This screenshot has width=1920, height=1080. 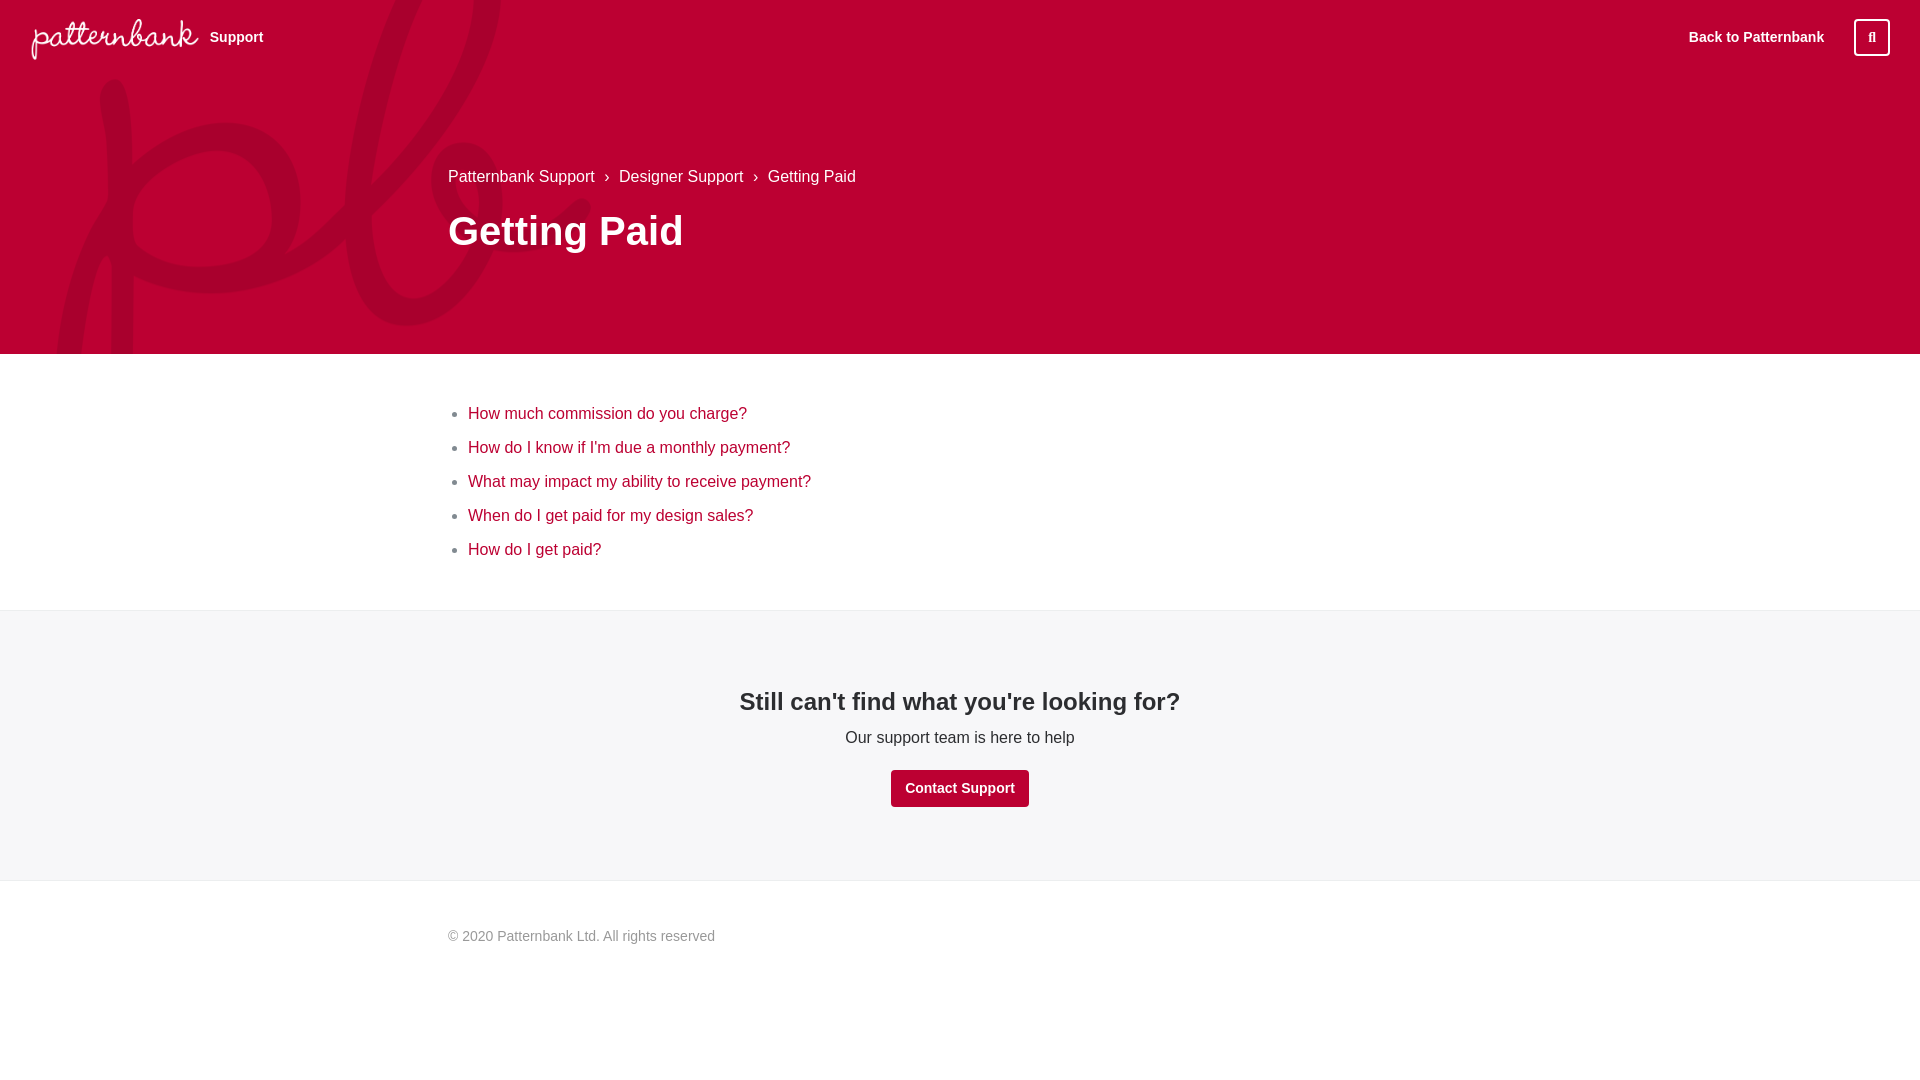 I want to click on How do I know if I'm due a monthly payment?, so click(x=628, y=446).